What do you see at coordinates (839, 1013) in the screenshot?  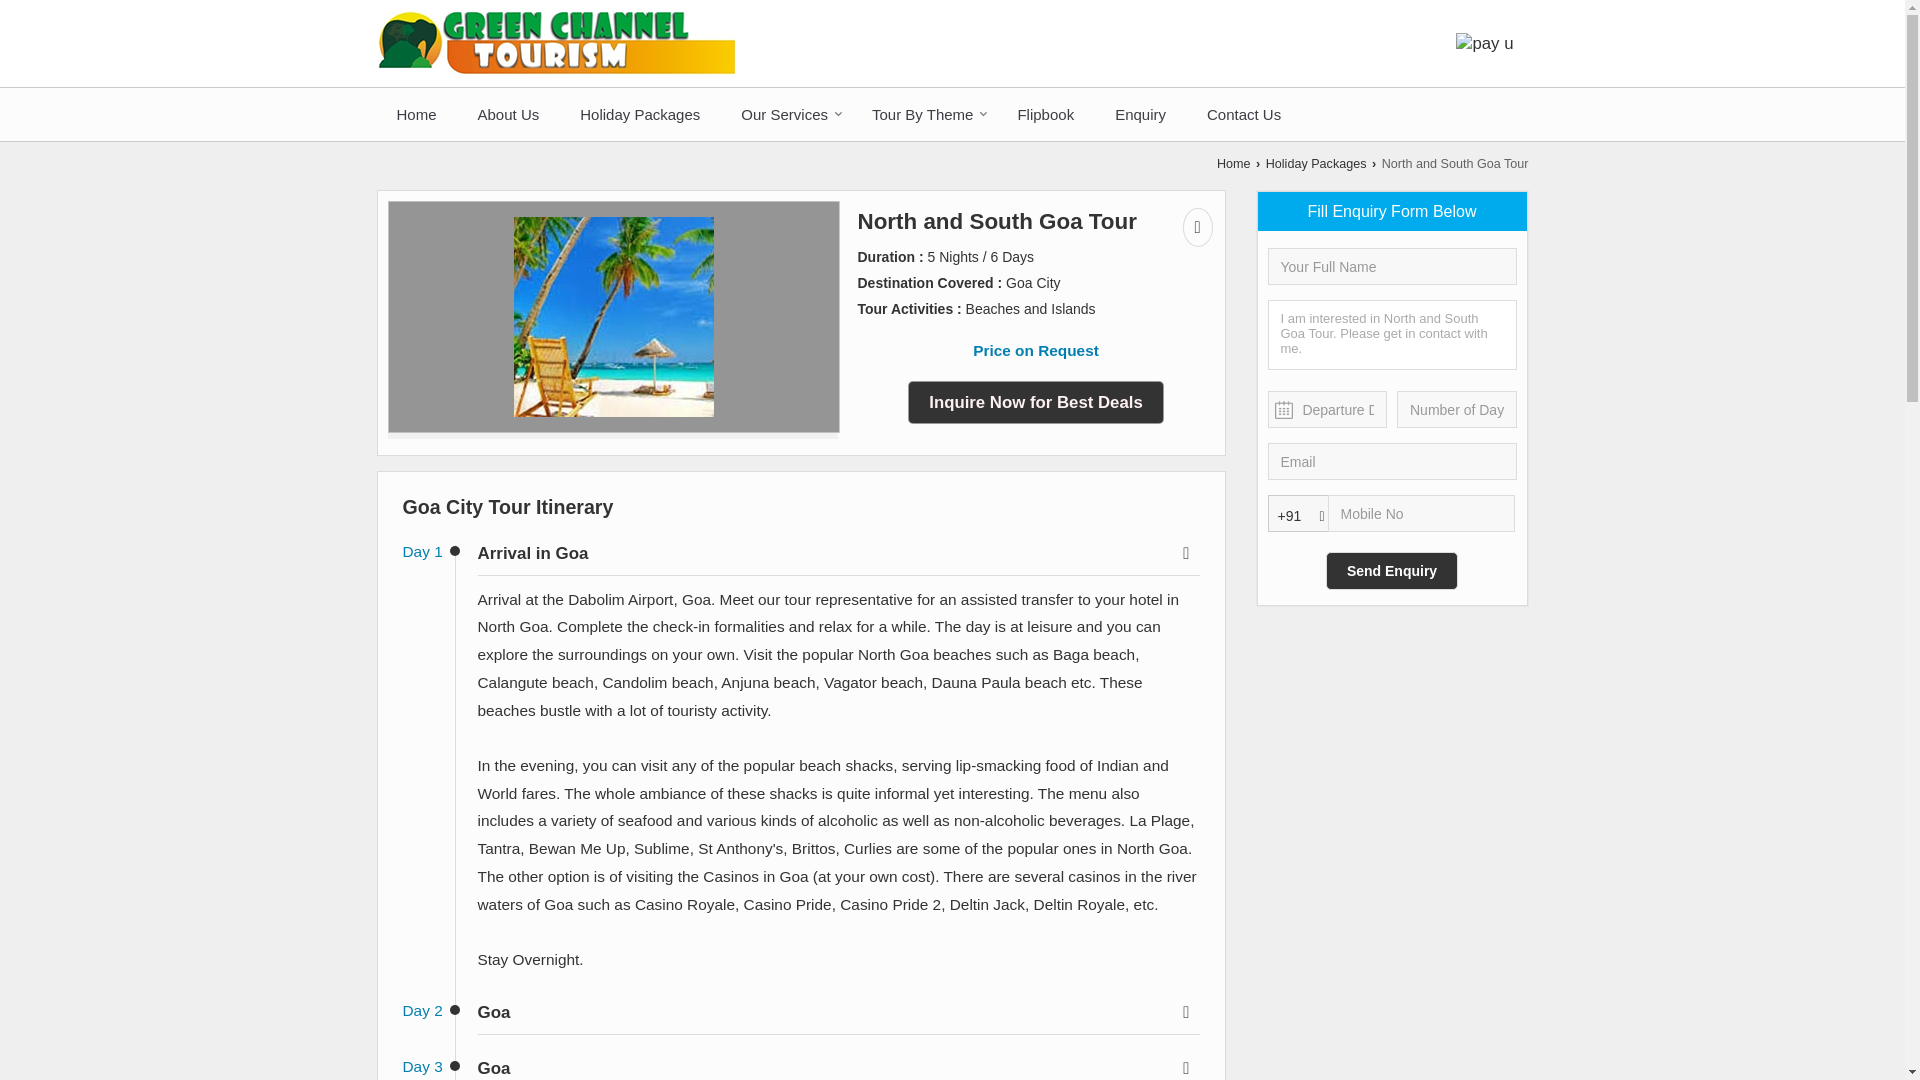 I see `Goa` at bounding box center [839, 1013].